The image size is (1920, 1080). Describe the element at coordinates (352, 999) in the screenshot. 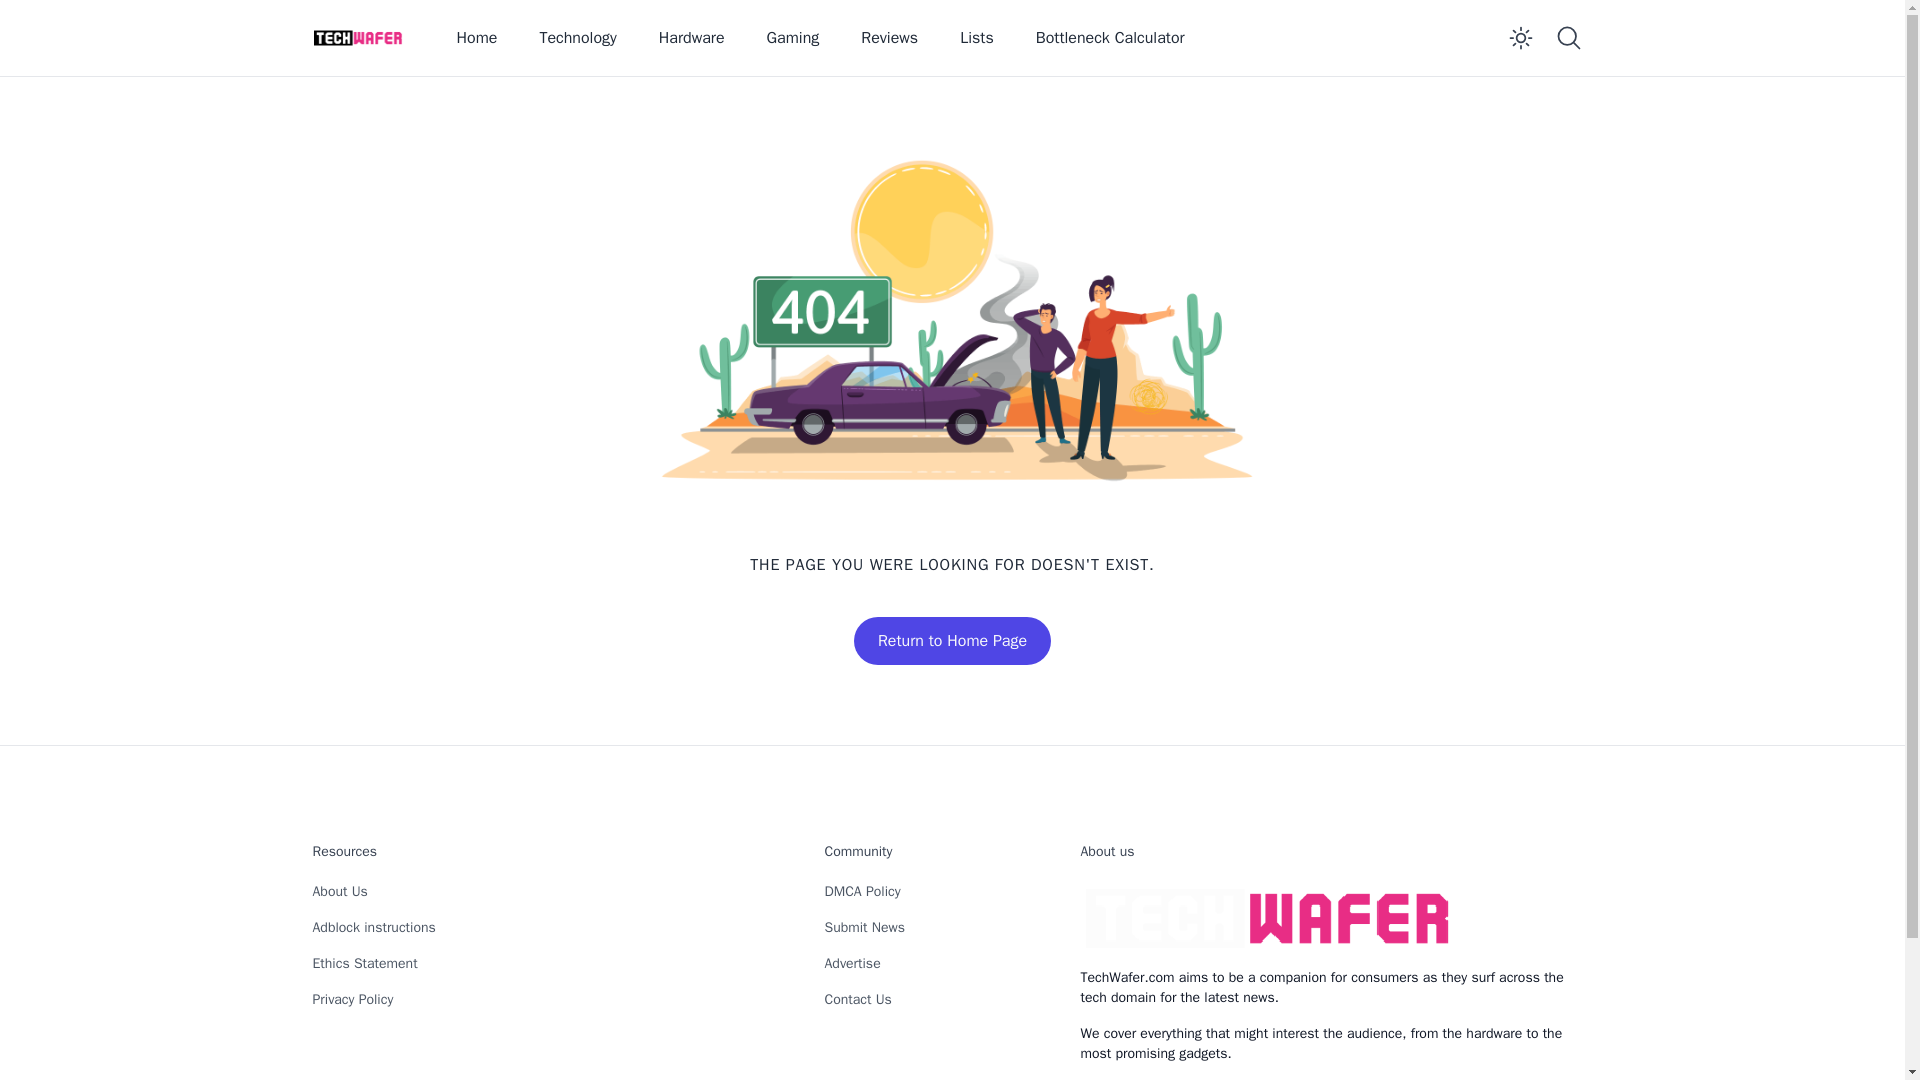

I see `Privacy Policy` at that location.